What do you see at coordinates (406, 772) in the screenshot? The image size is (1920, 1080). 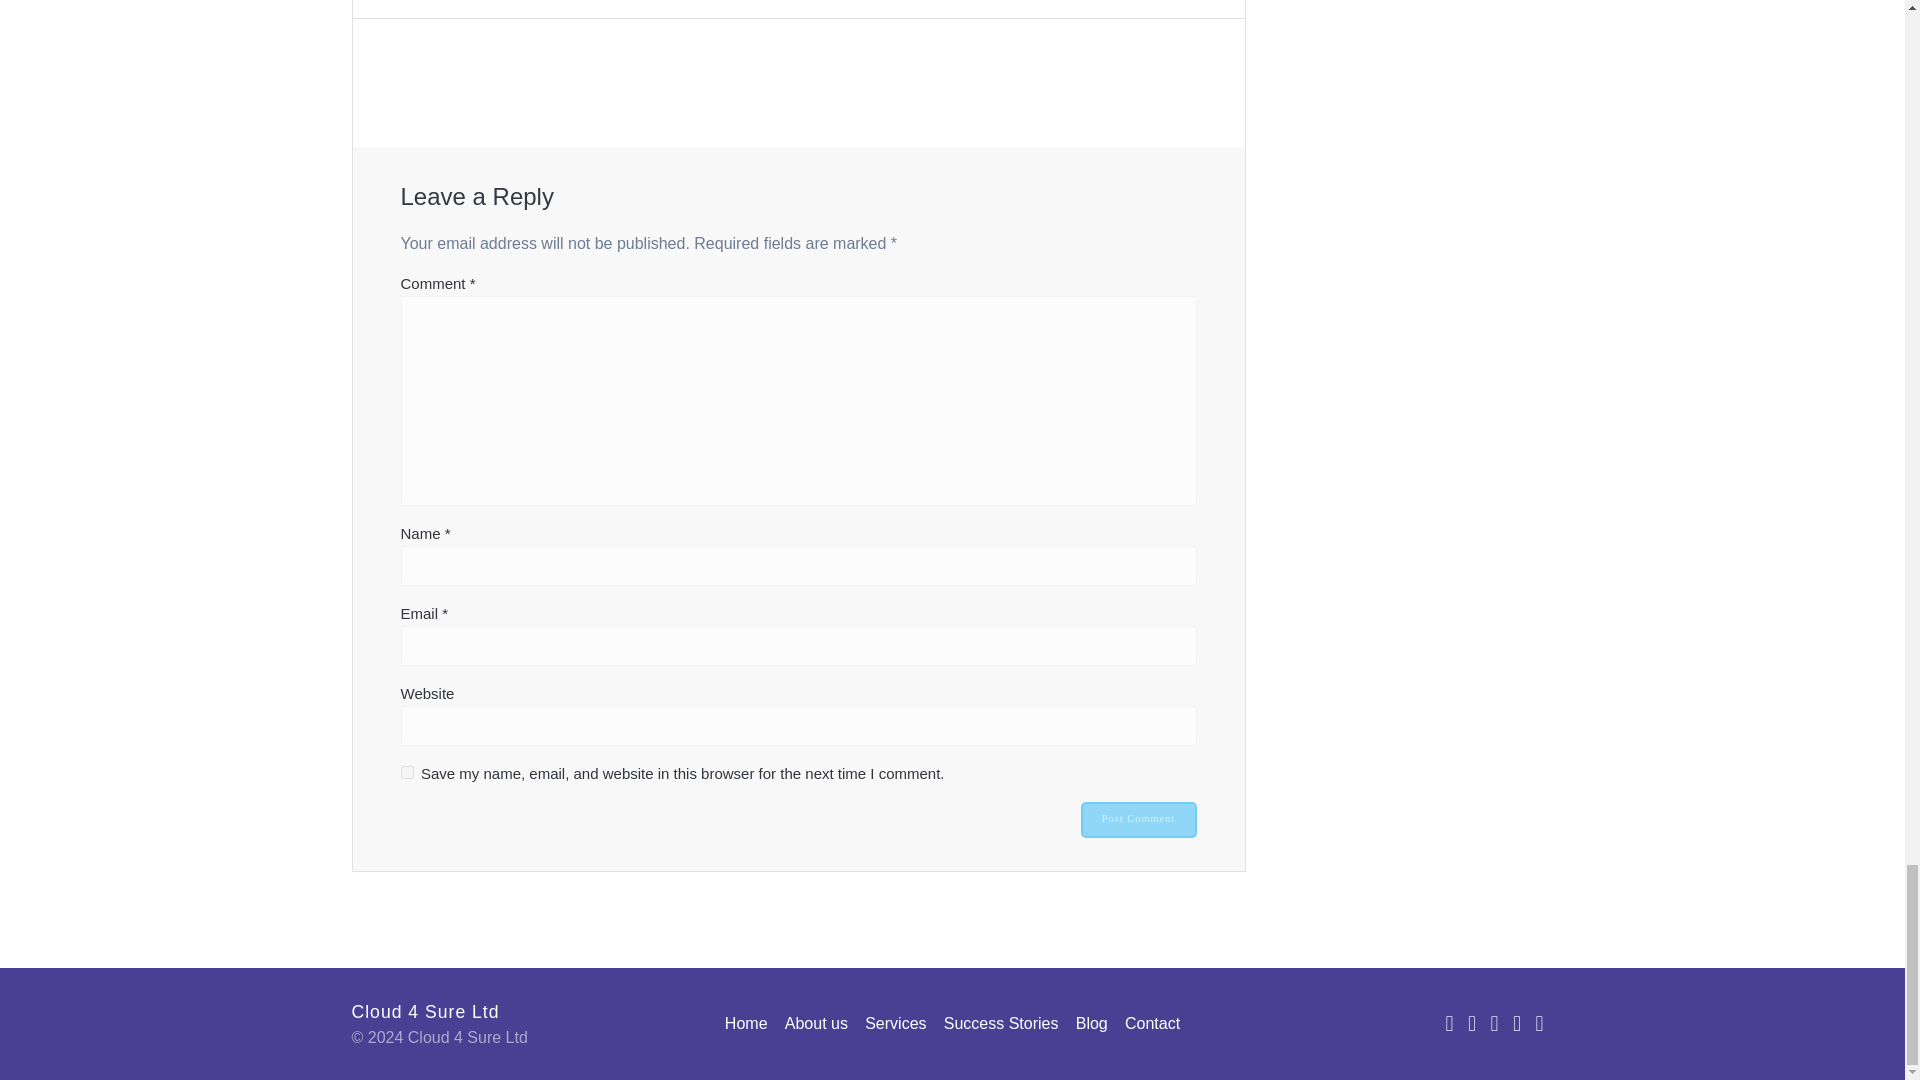 I see `yes` at bounding box center [406, 772].